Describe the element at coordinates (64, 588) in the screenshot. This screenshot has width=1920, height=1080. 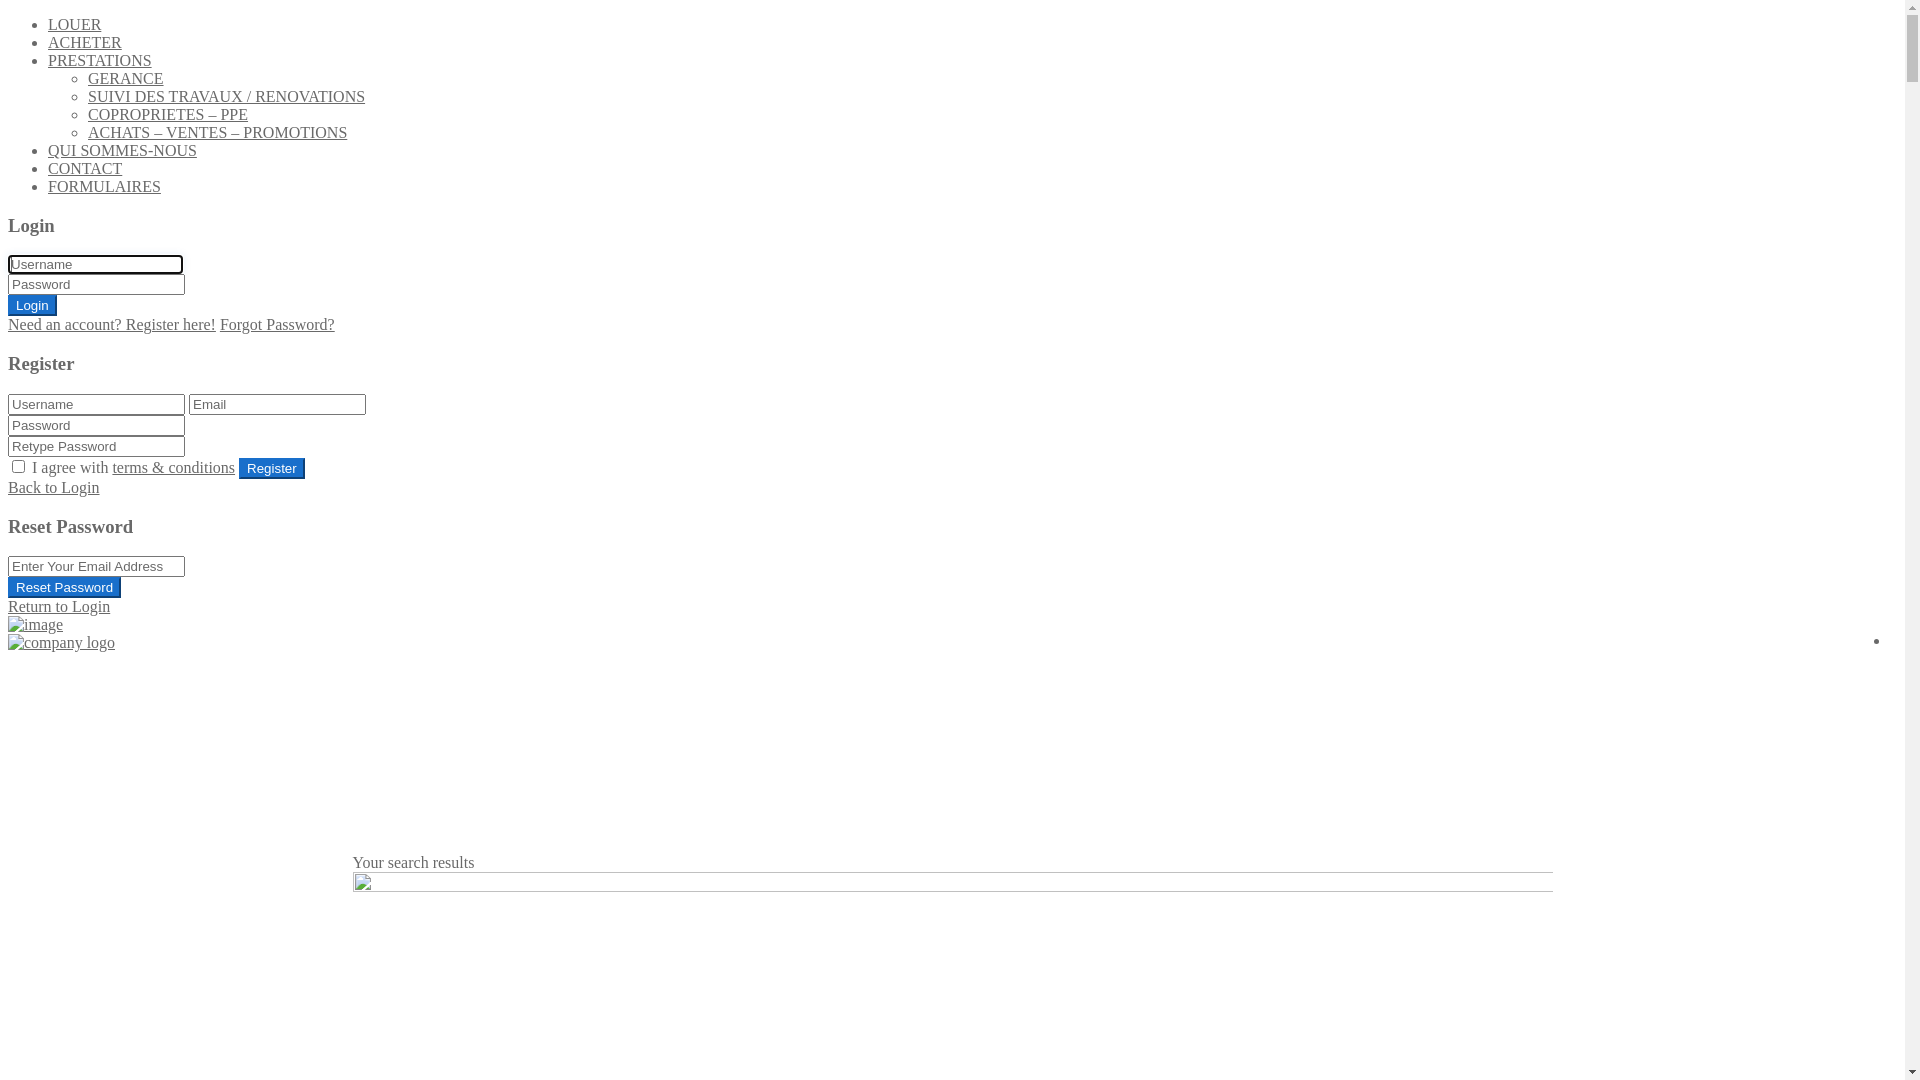
I see `Reset Password` at that location.